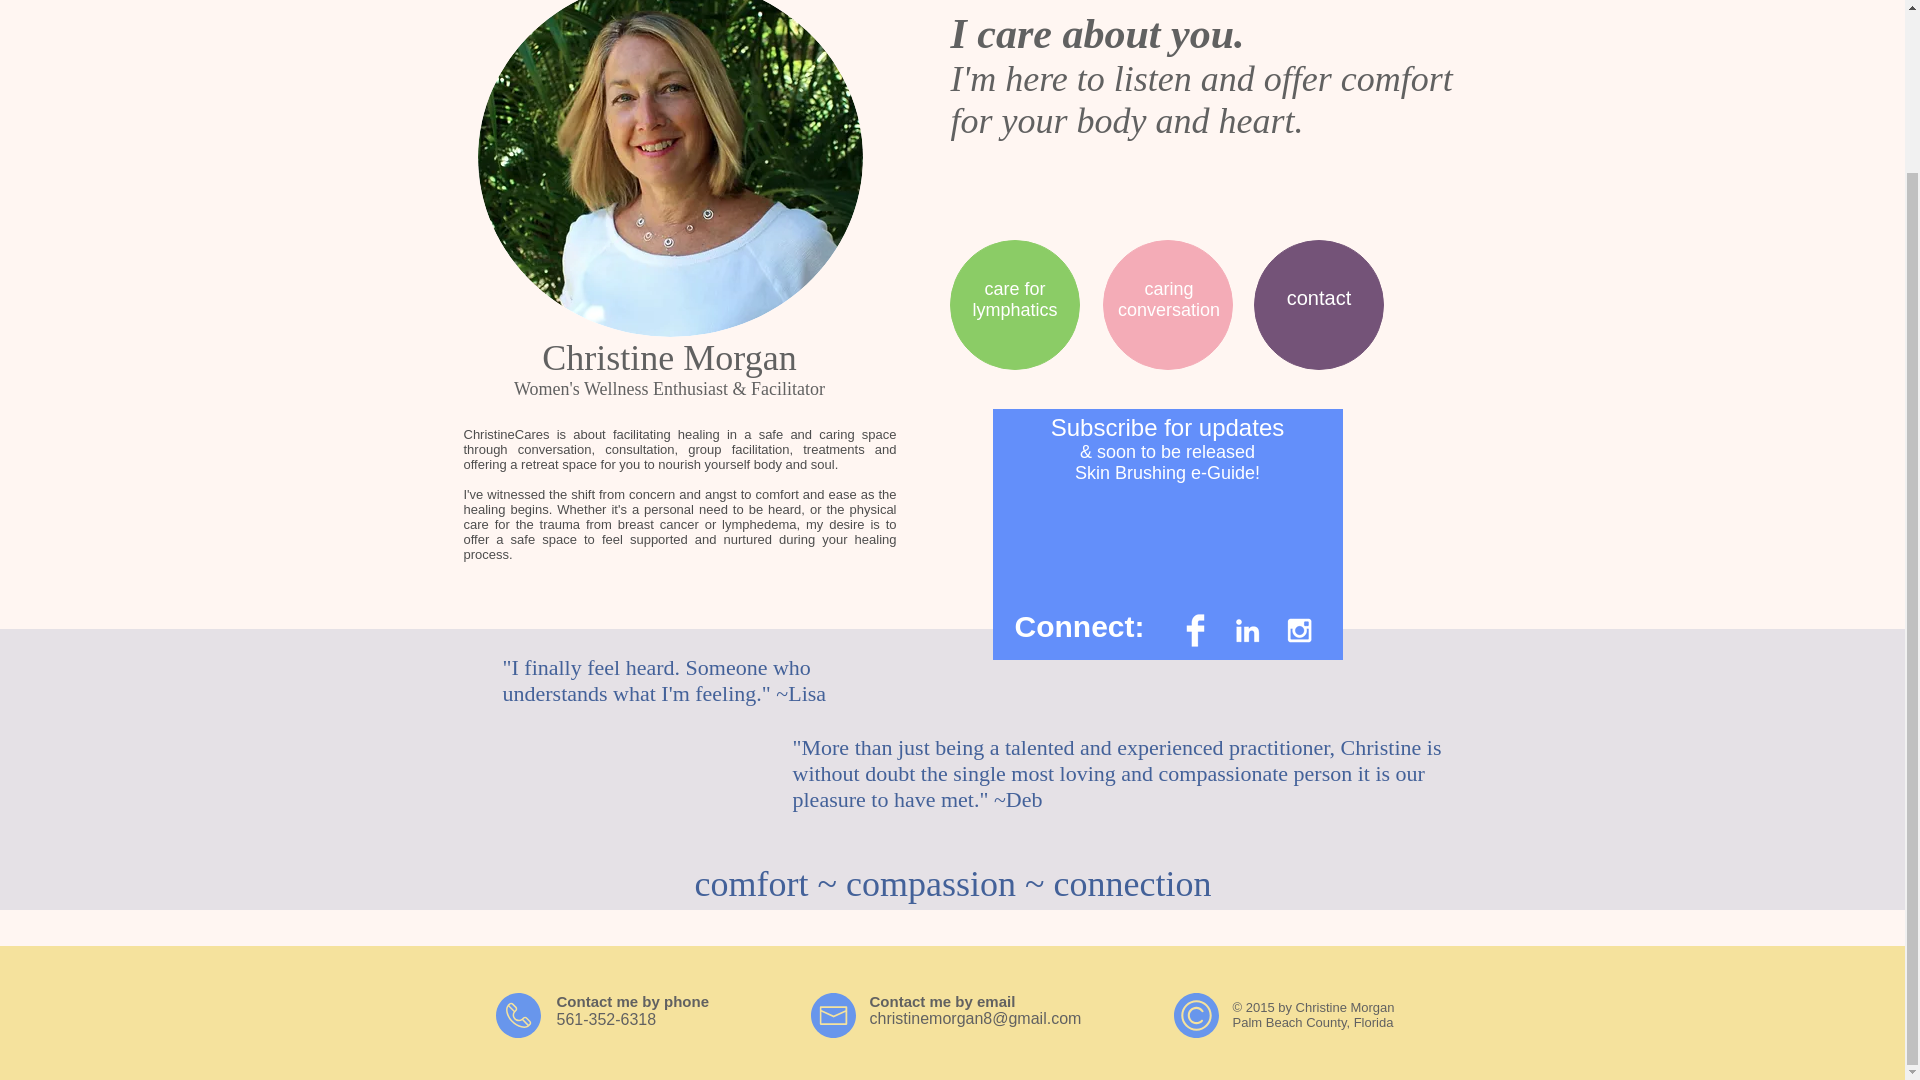  I want to click on care for, so click(1014, 288).